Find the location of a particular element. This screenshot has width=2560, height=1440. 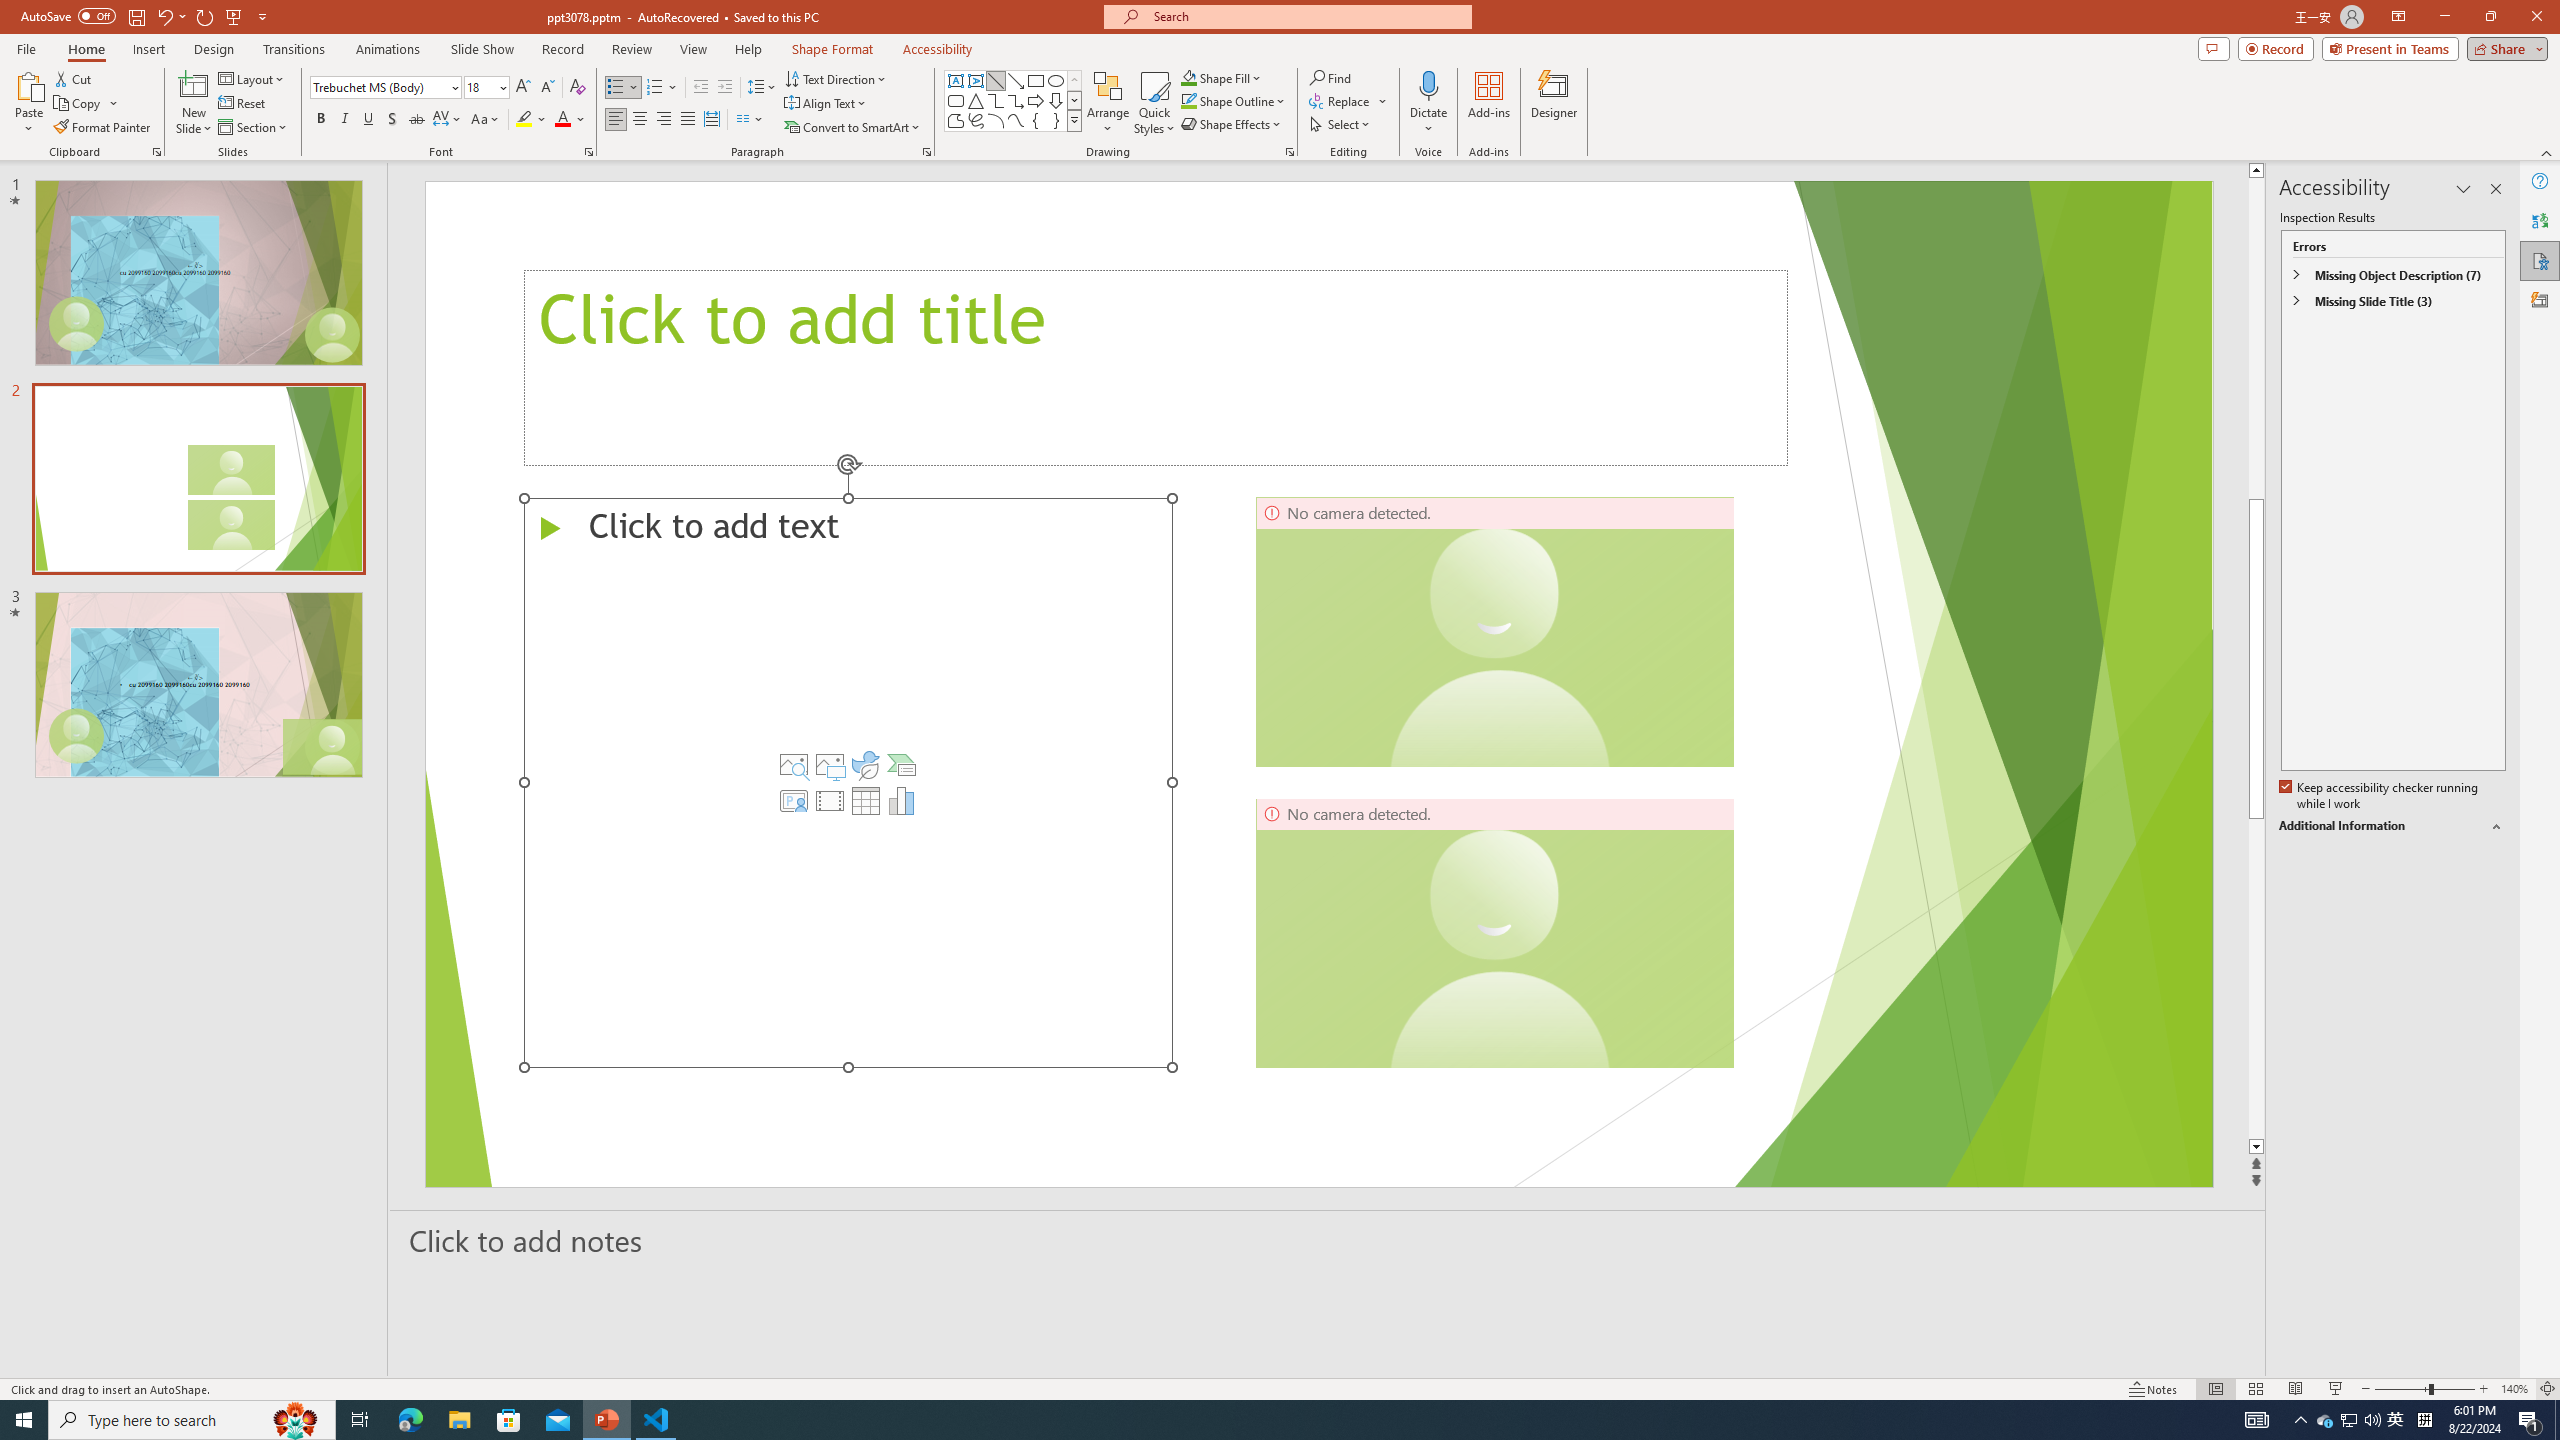

Increase Indent is located at coordinates (726, 88).